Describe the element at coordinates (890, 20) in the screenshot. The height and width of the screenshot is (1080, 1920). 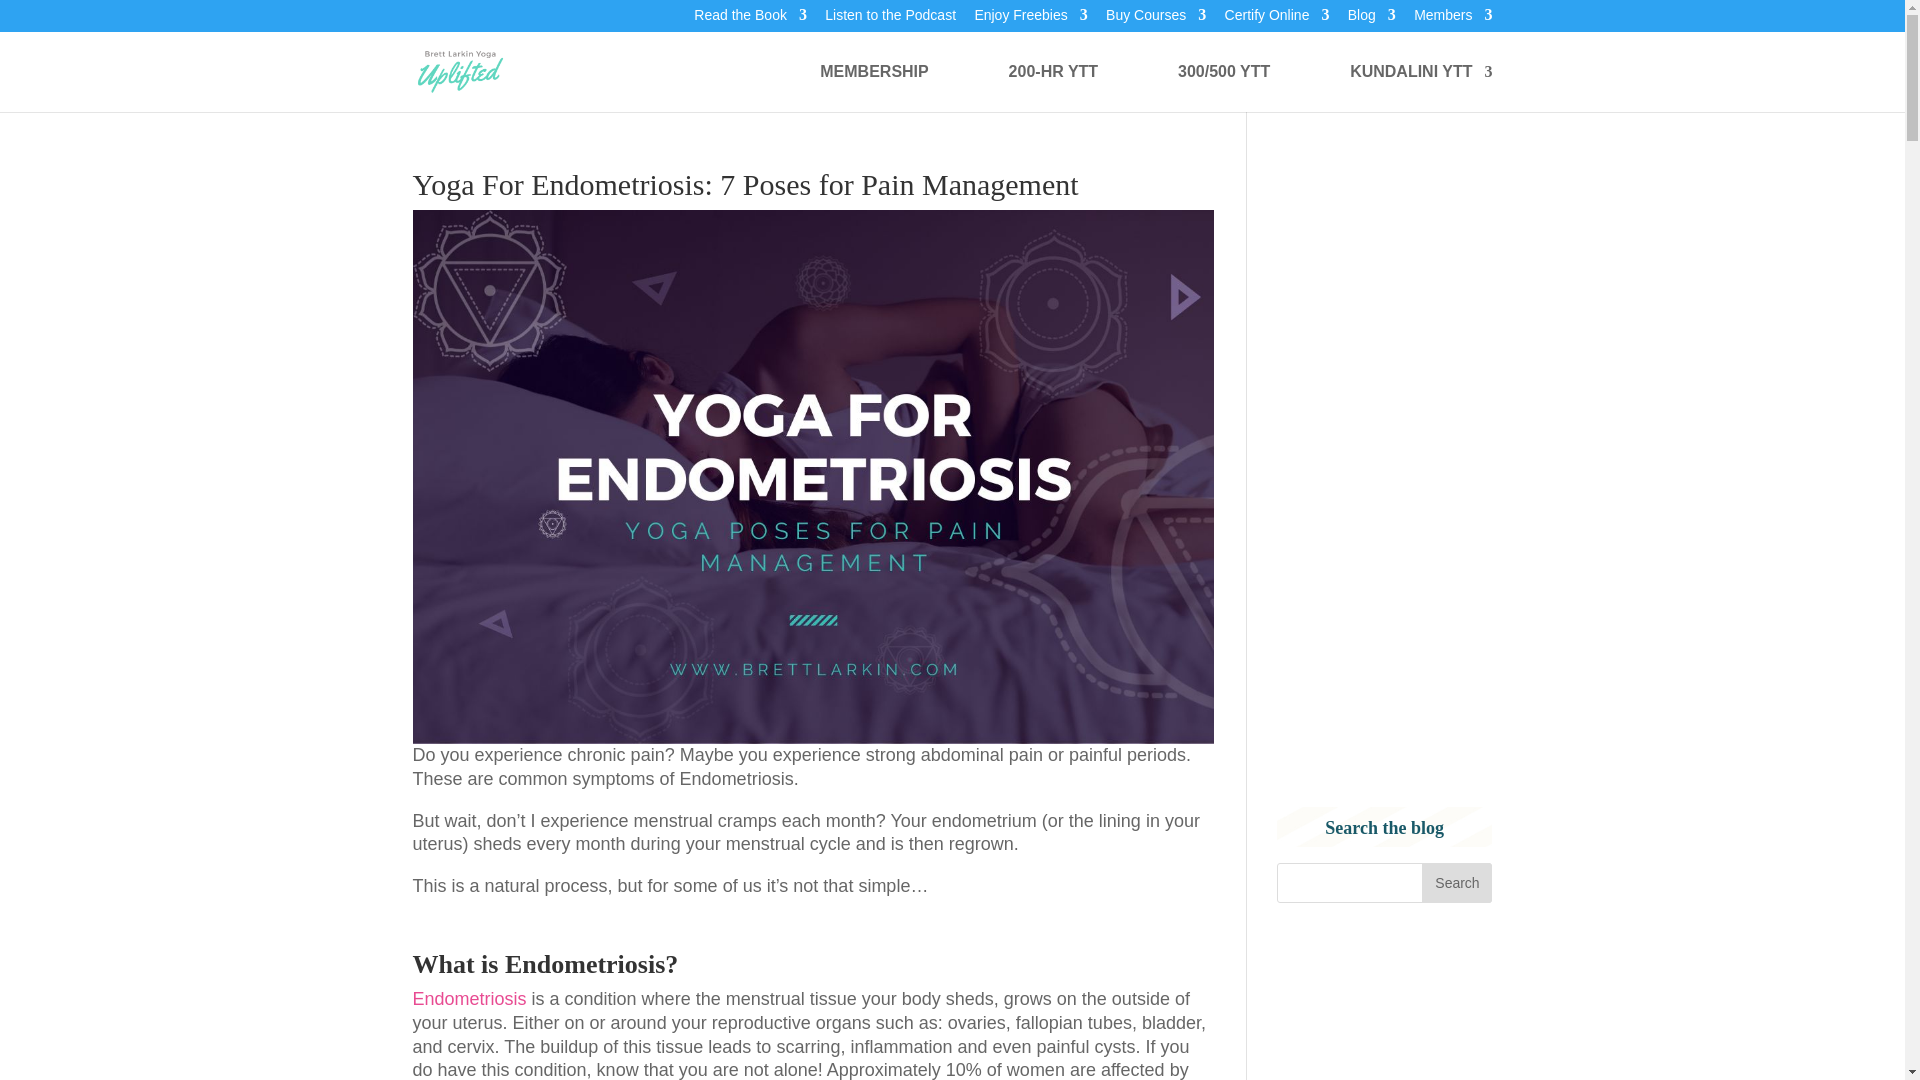
I see `Listen to the Podcast` at that location.